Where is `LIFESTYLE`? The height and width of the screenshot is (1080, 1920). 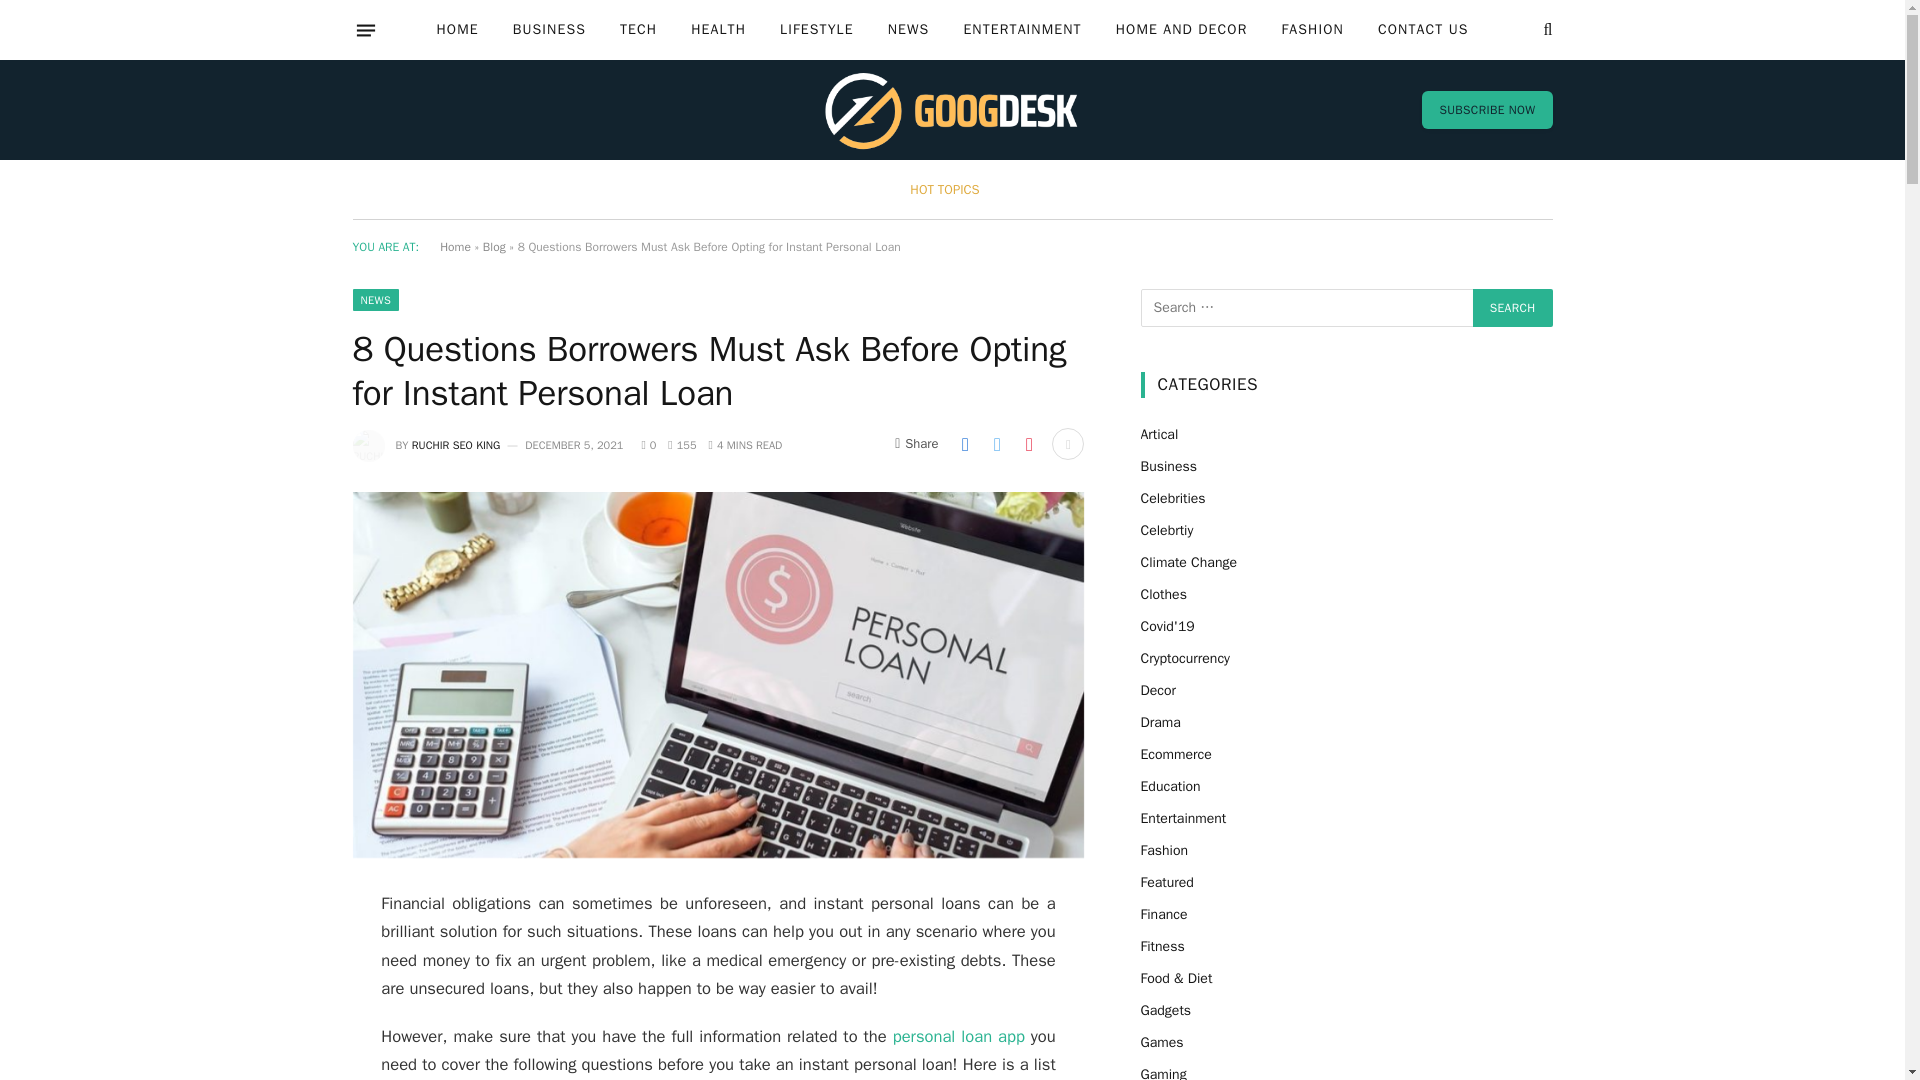
LIFESTYLE is located at coordinates (816, 30).